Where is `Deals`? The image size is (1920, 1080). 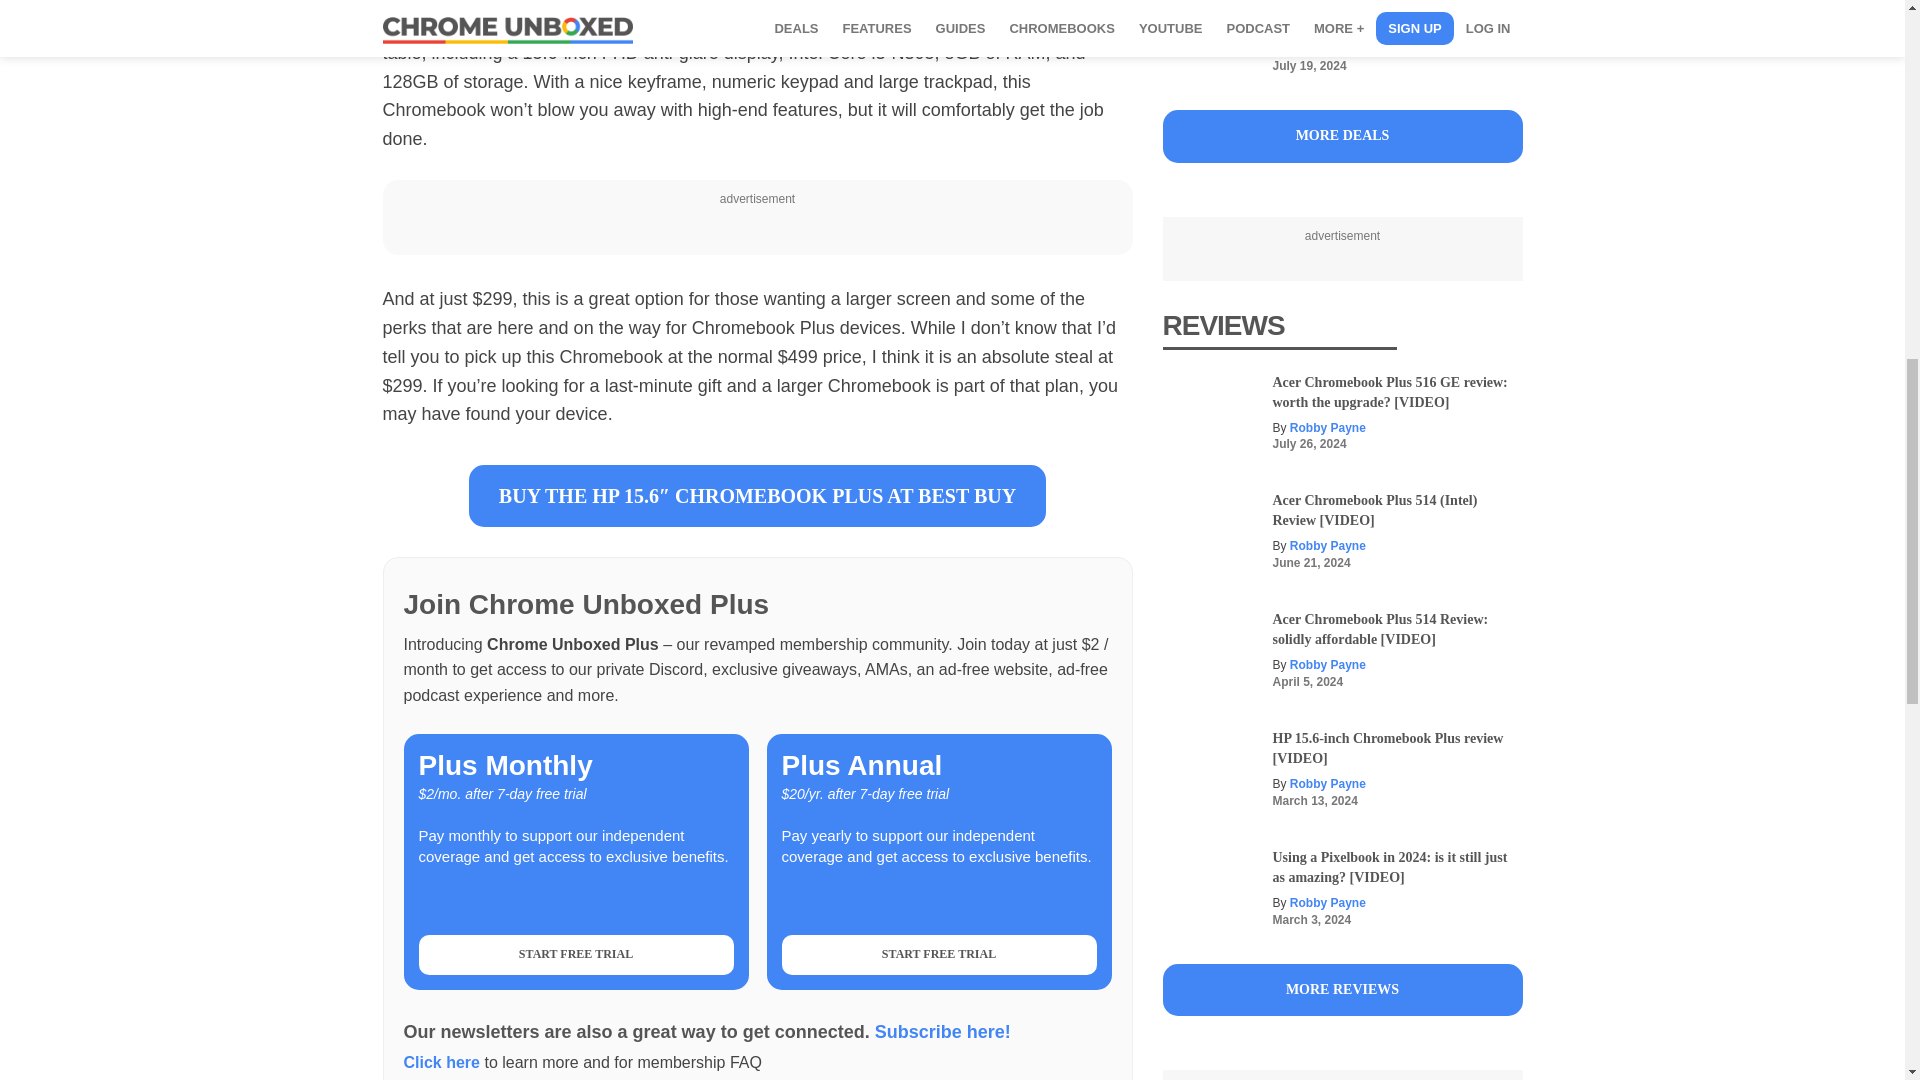
Deals is located at coordinates (1342, 136).